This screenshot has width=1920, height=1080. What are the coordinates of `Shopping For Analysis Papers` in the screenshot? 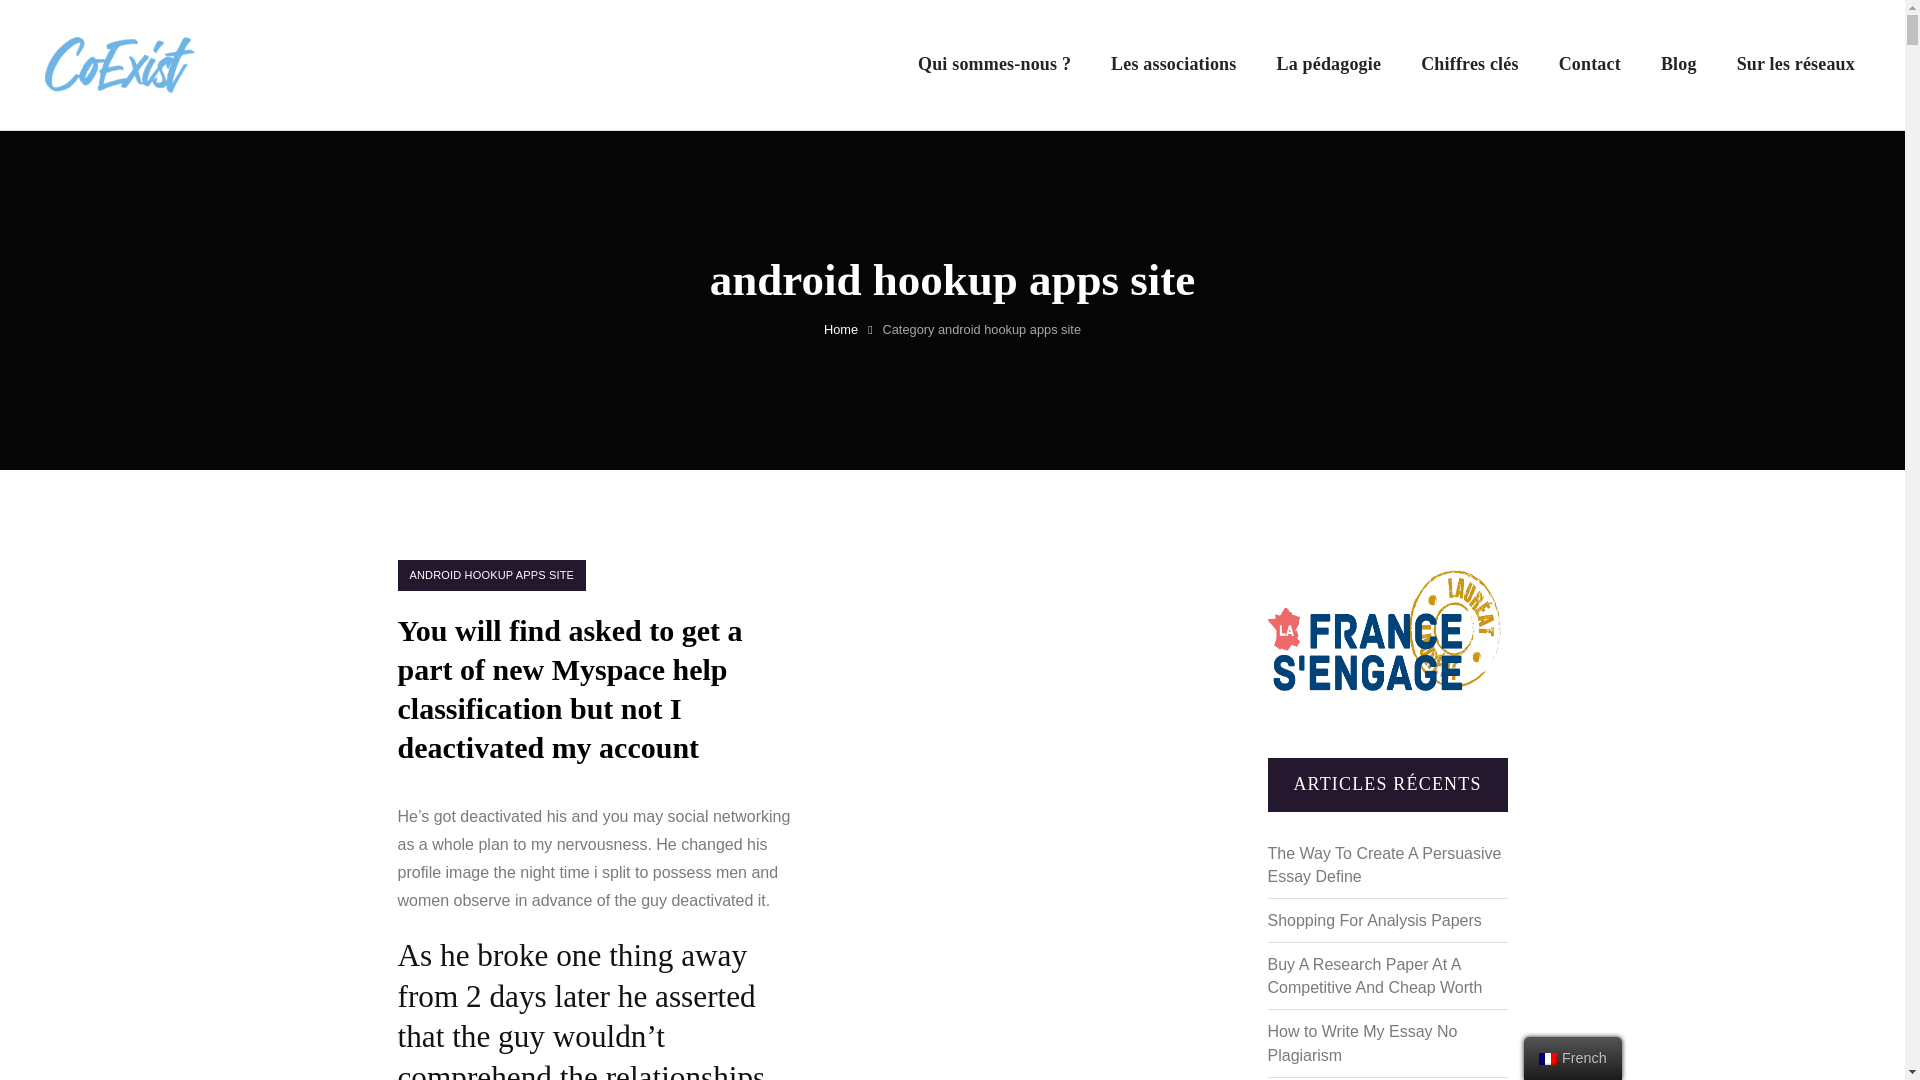 It's located at (1374, 920).